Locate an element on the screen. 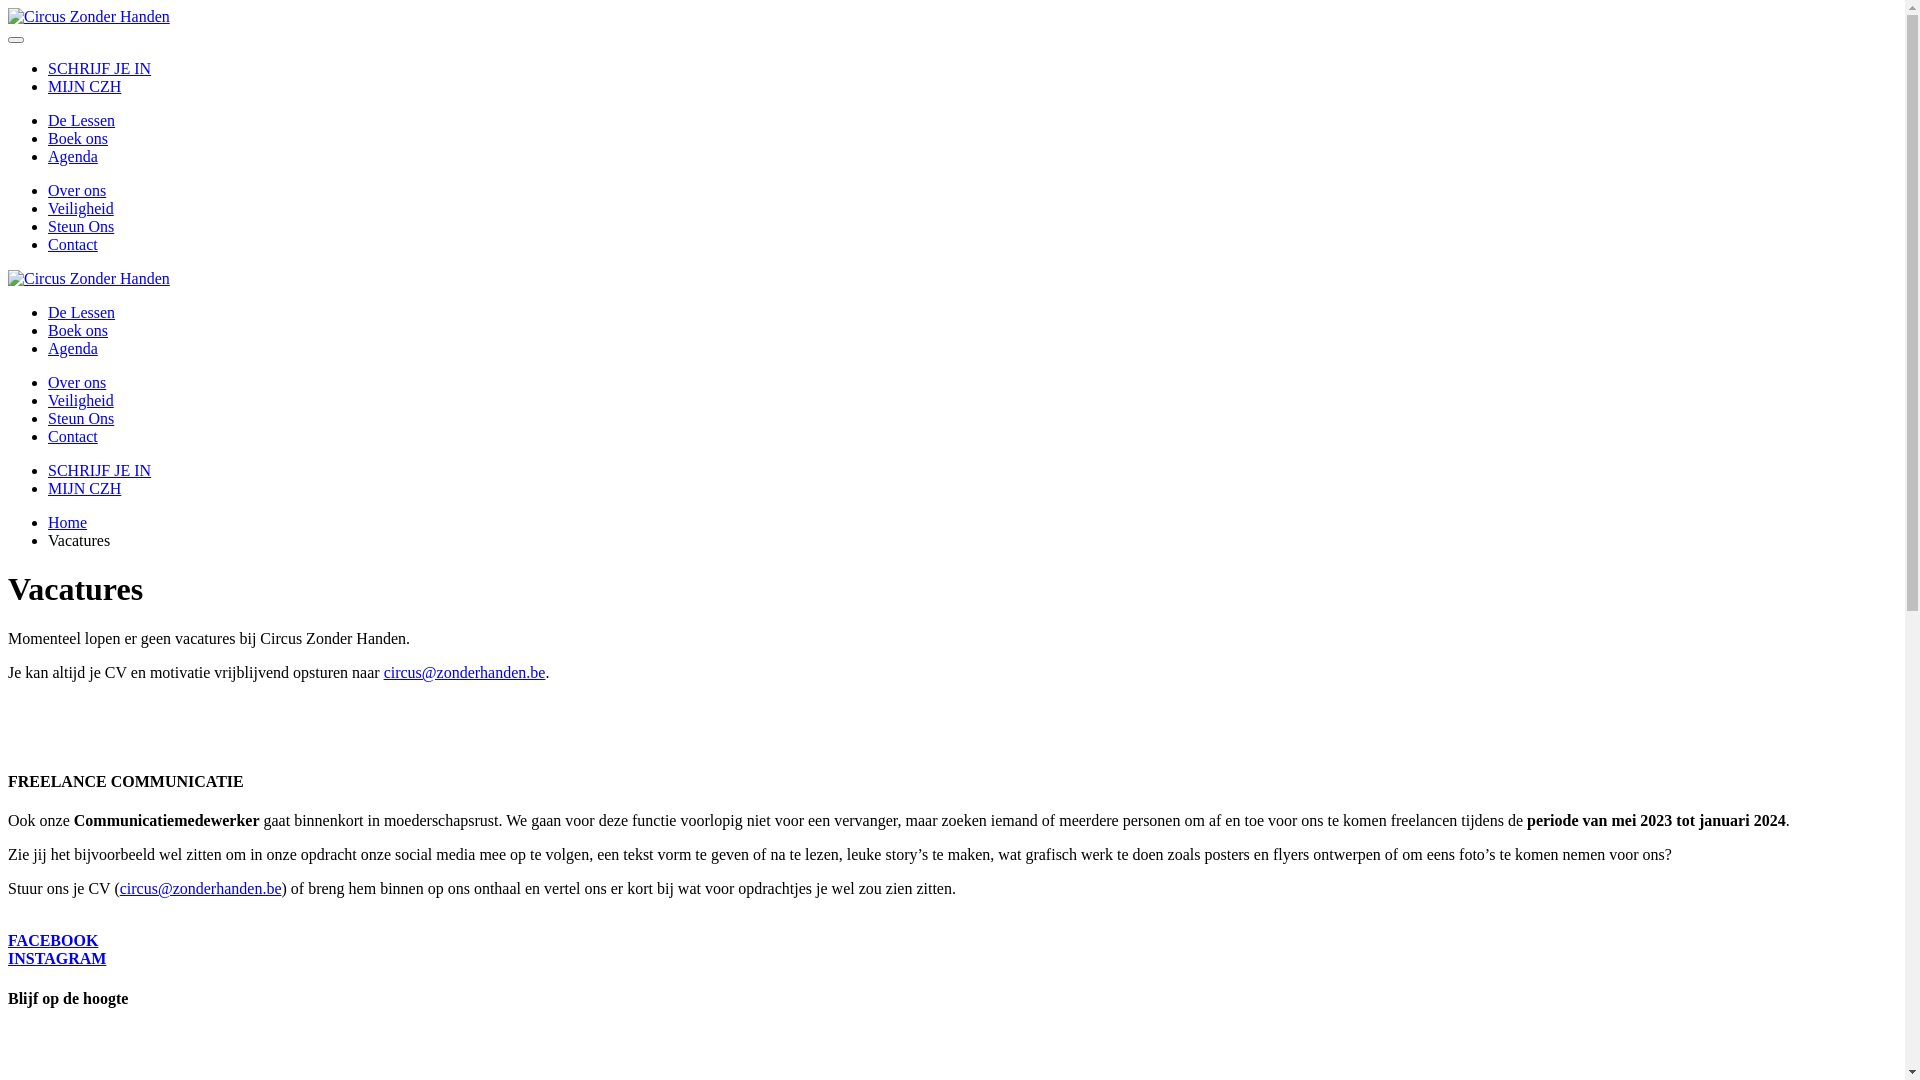  Contact is located at coordinates (73, 436).